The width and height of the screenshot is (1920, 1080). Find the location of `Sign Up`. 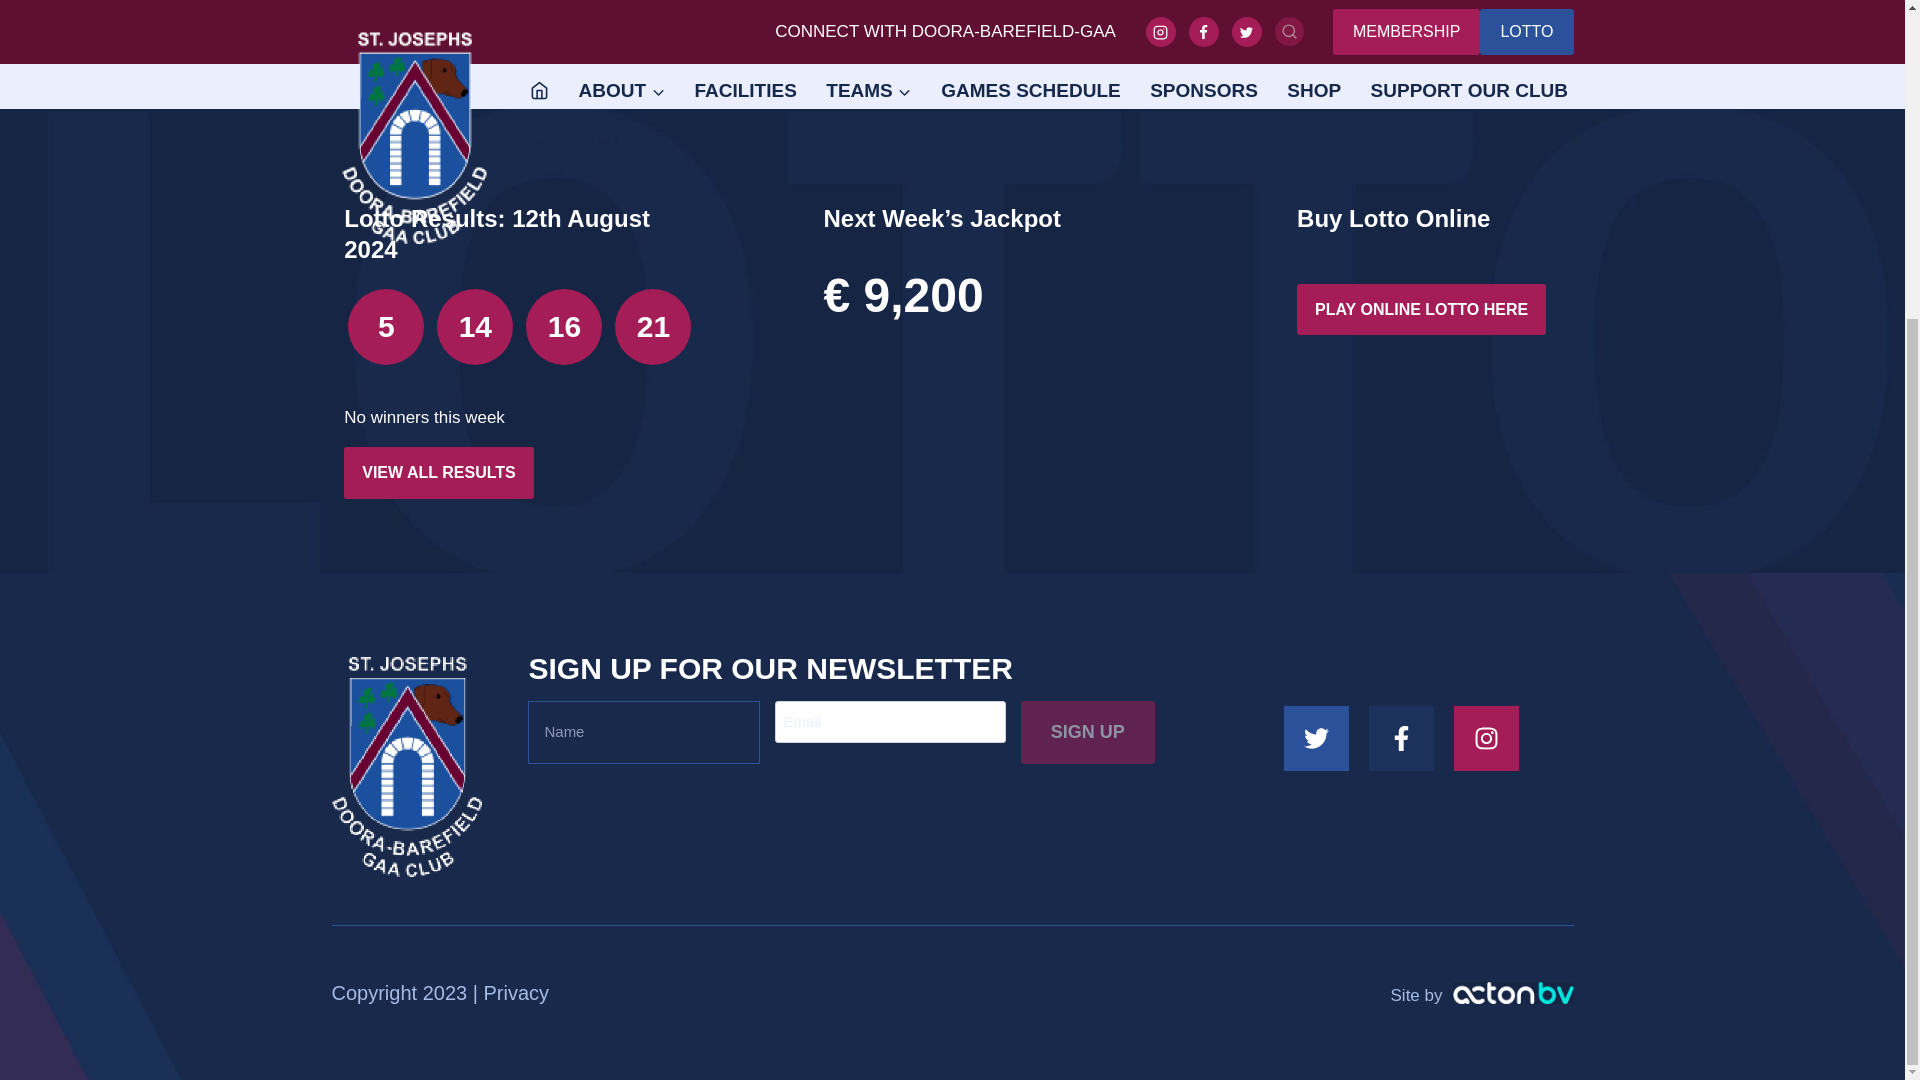

Sign Up is located at coordinates (1088, 732).